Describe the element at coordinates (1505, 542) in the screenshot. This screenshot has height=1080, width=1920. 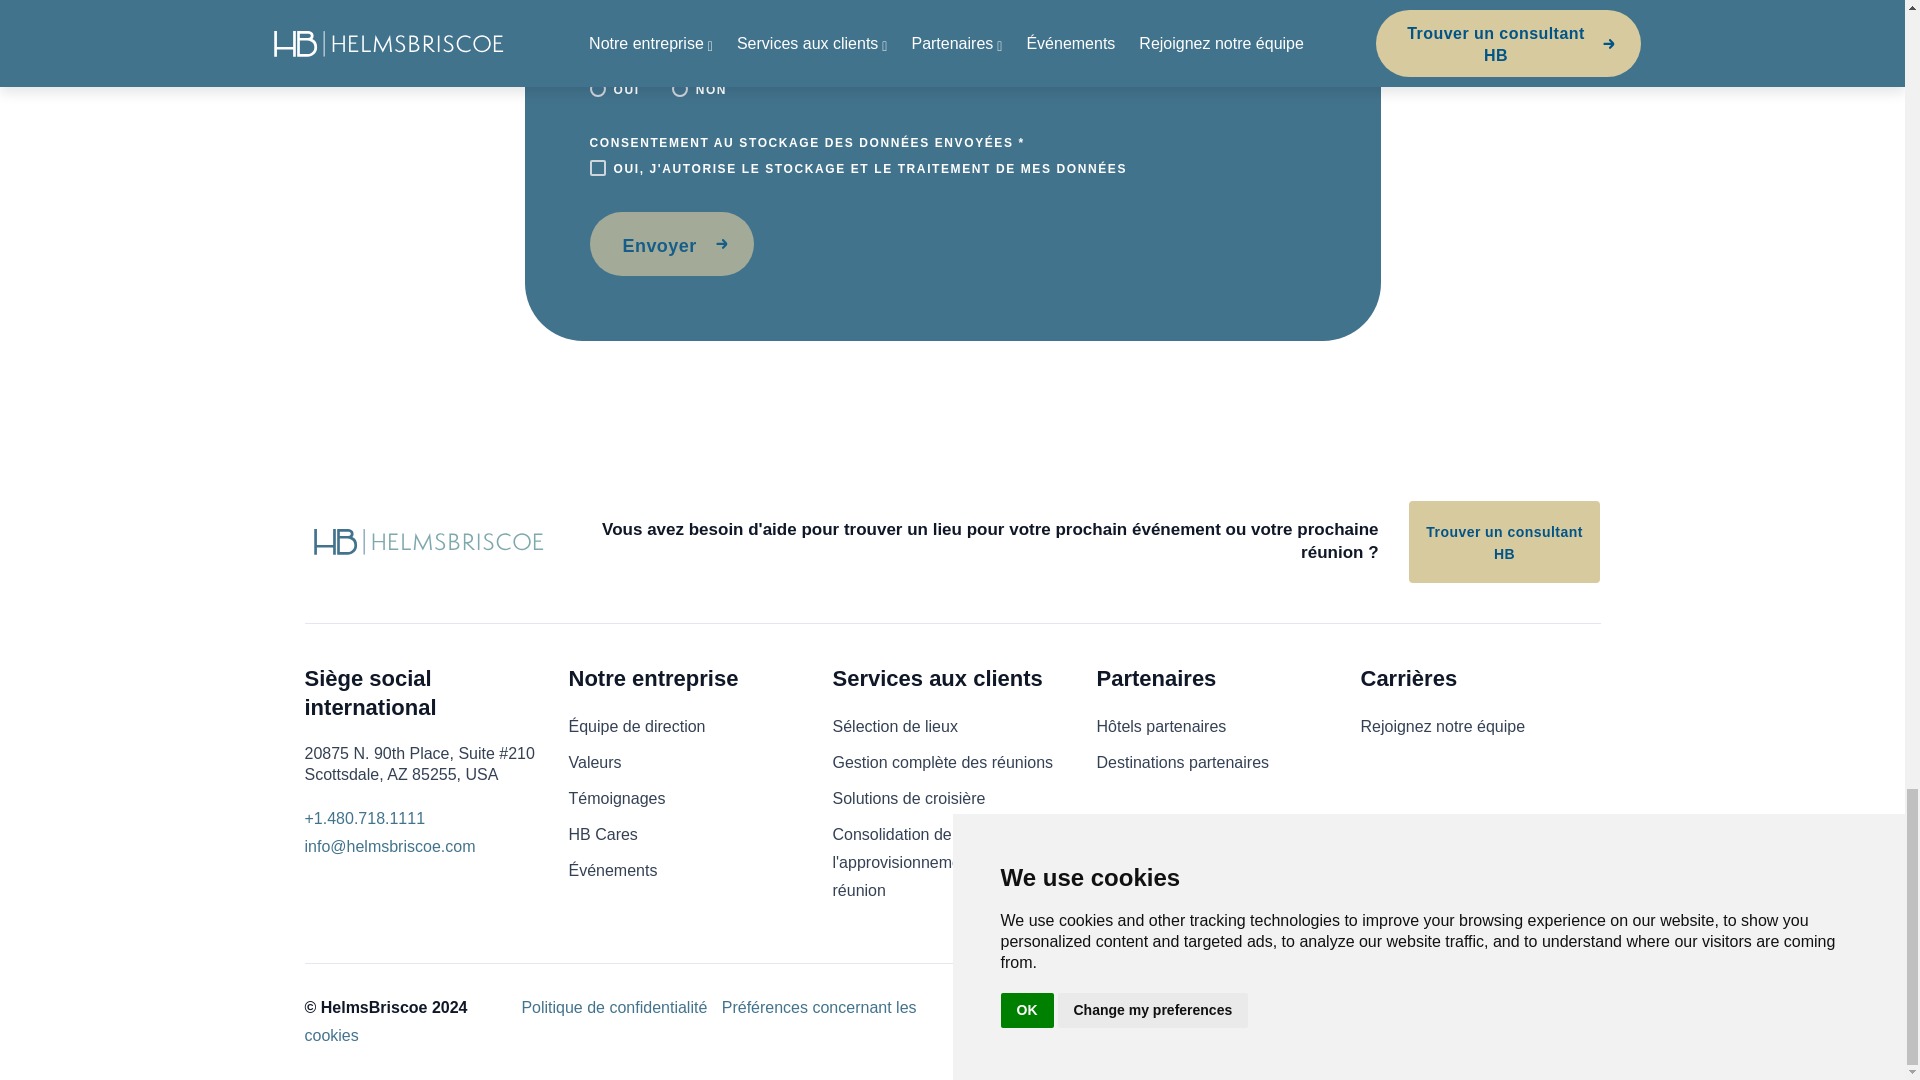
I see `Trouver un consultant HB` at that location.